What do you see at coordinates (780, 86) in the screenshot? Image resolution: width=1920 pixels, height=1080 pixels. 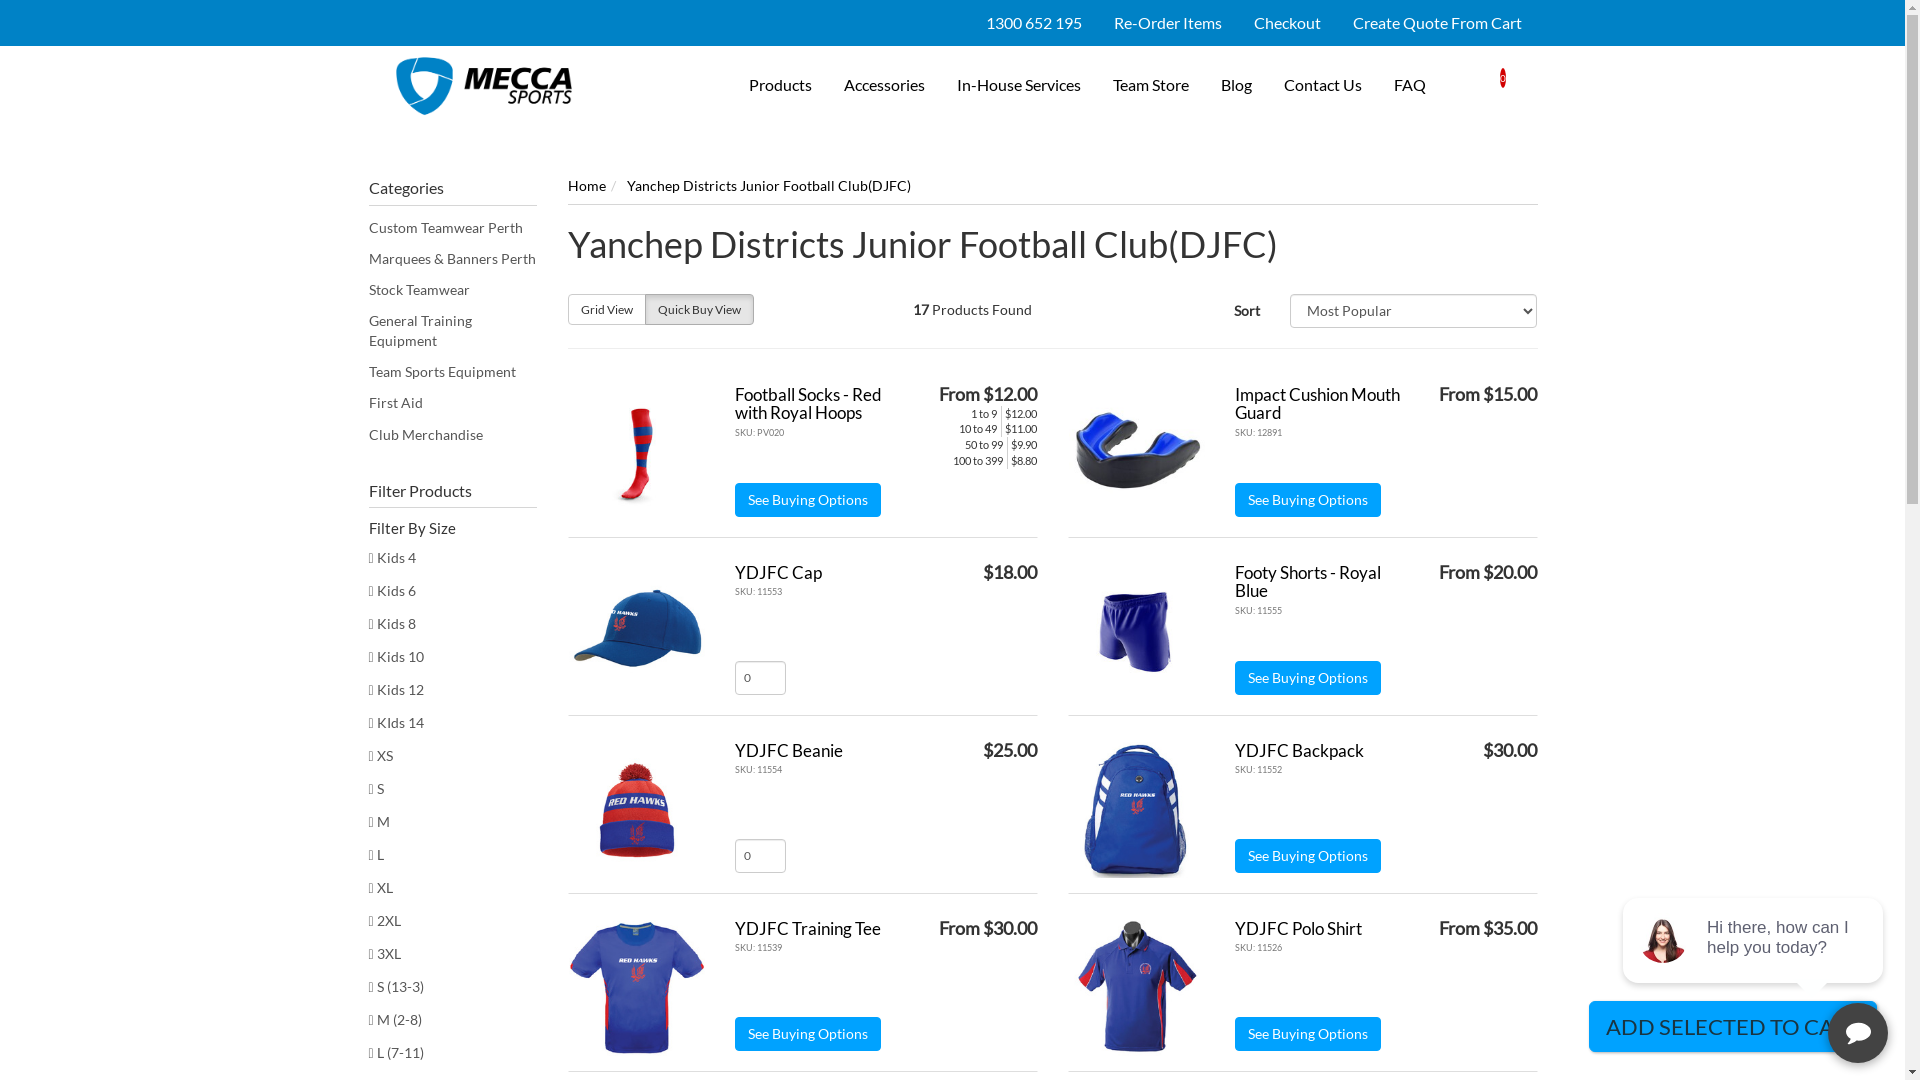 I see `Products` at bounding box center [780, 86].